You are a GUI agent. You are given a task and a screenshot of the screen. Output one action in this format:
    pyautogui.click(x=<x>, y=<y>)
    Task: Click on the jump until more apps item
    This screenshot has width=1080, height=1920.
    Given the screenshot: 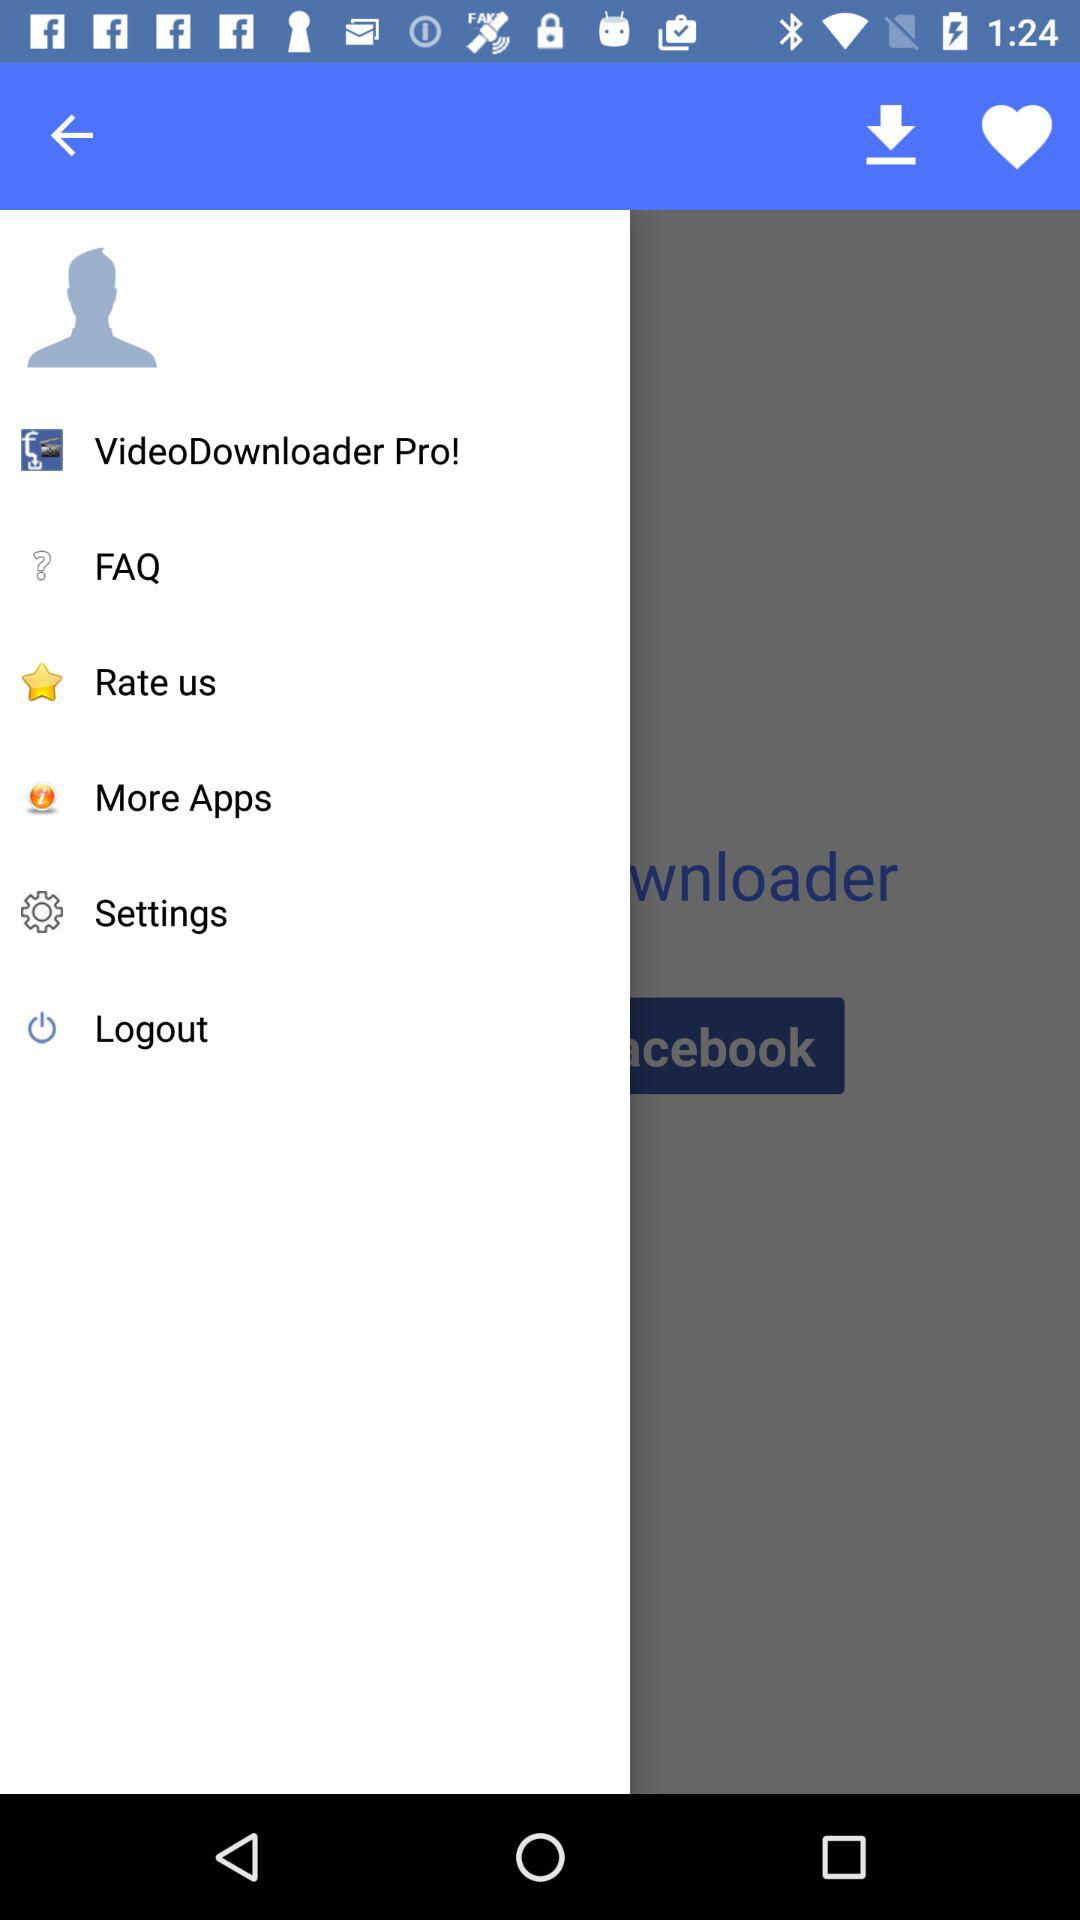 What is the action you would take?
    pyautogui.click(x=183, y=796)
    